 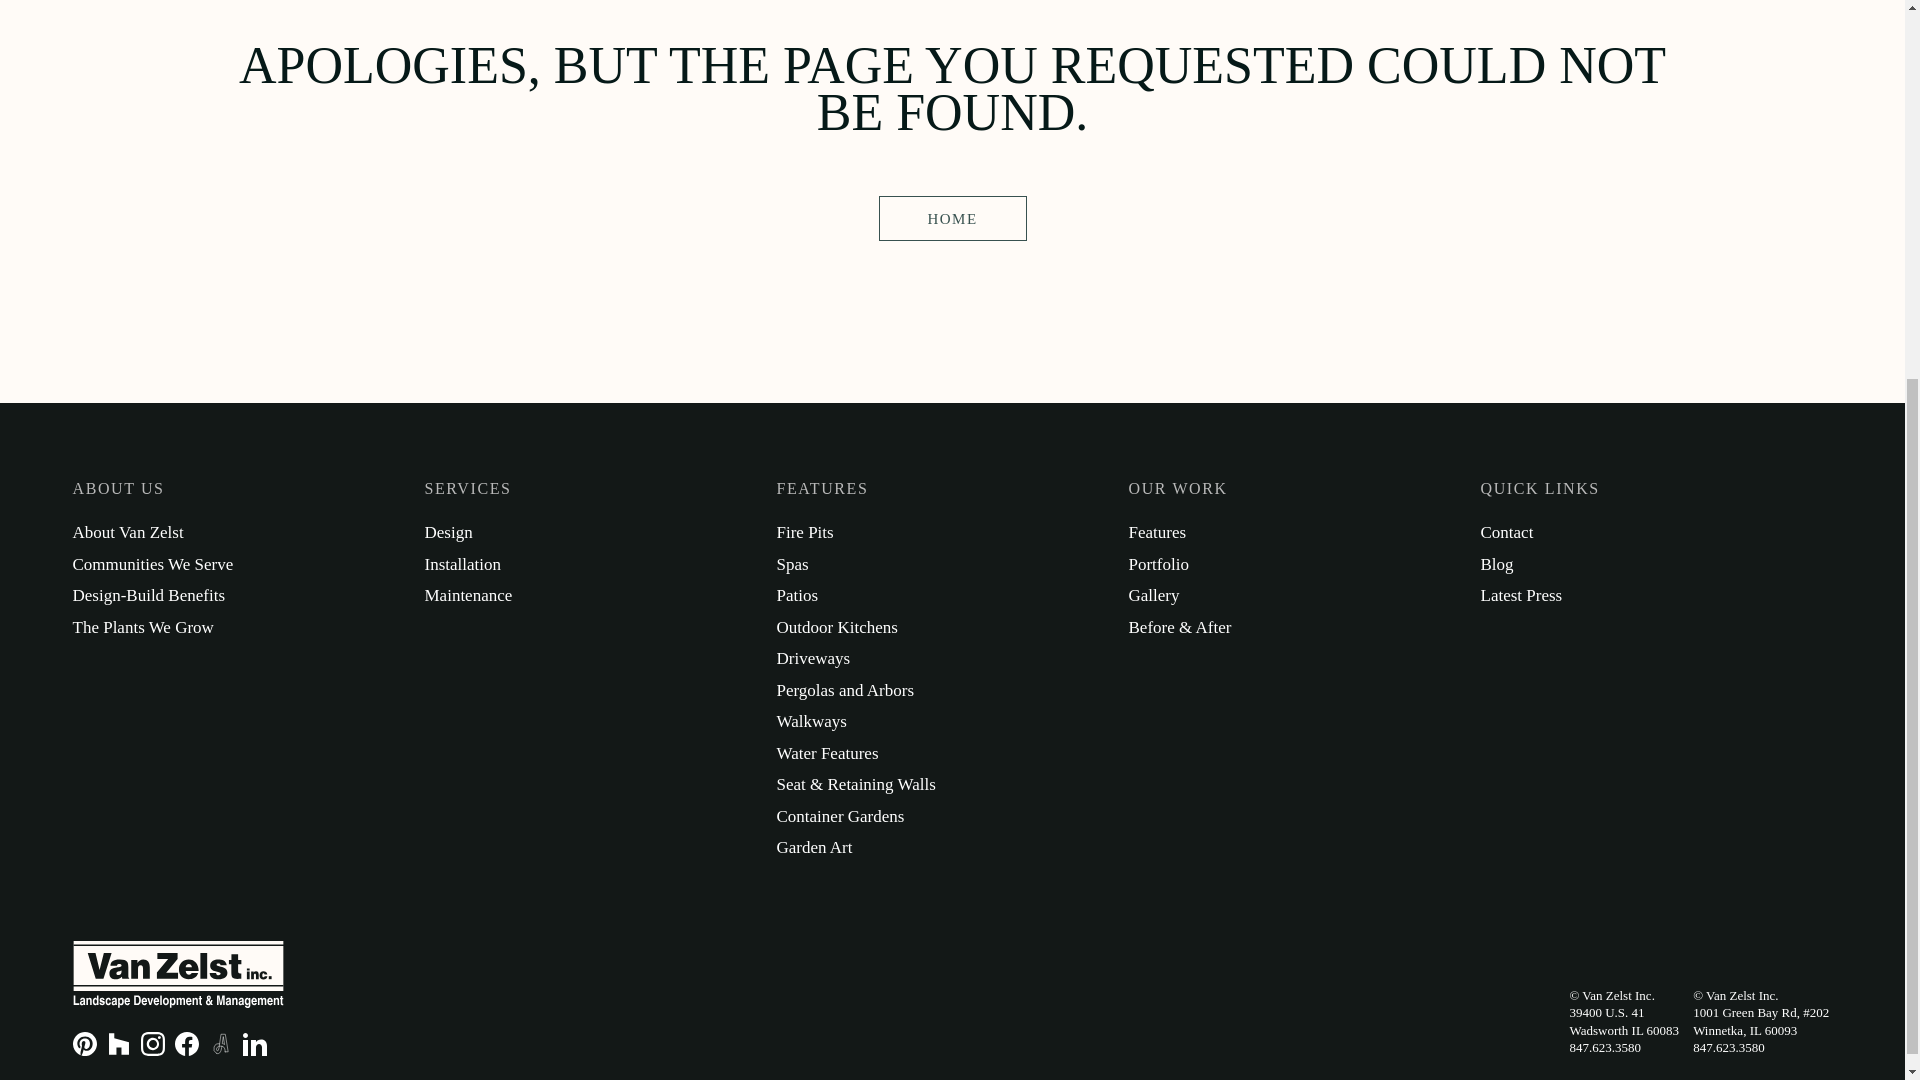 What do you see at coordinates (118, 1044) in the screenshot?
I see `Houzz` at bounding box center [118, 1044].